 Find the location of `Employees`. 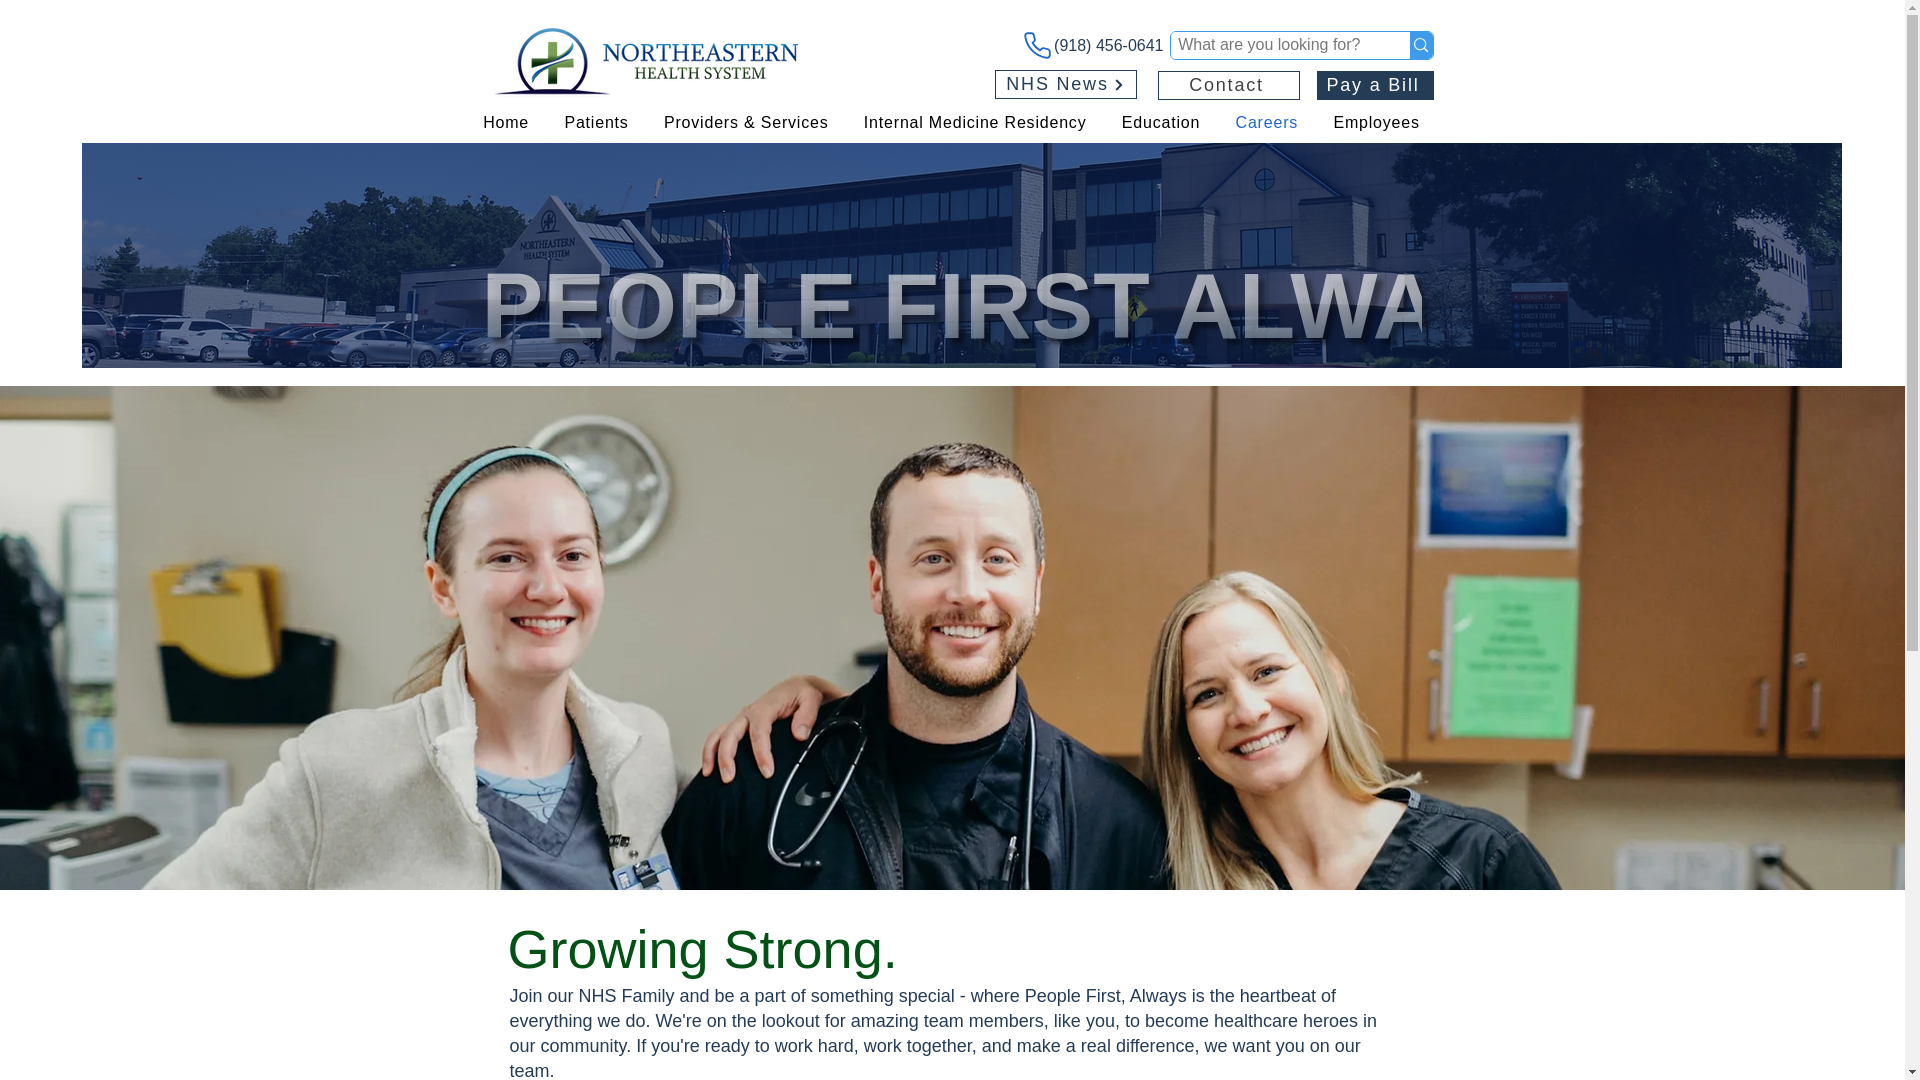

Employees is located at coordinates (1377, 122).